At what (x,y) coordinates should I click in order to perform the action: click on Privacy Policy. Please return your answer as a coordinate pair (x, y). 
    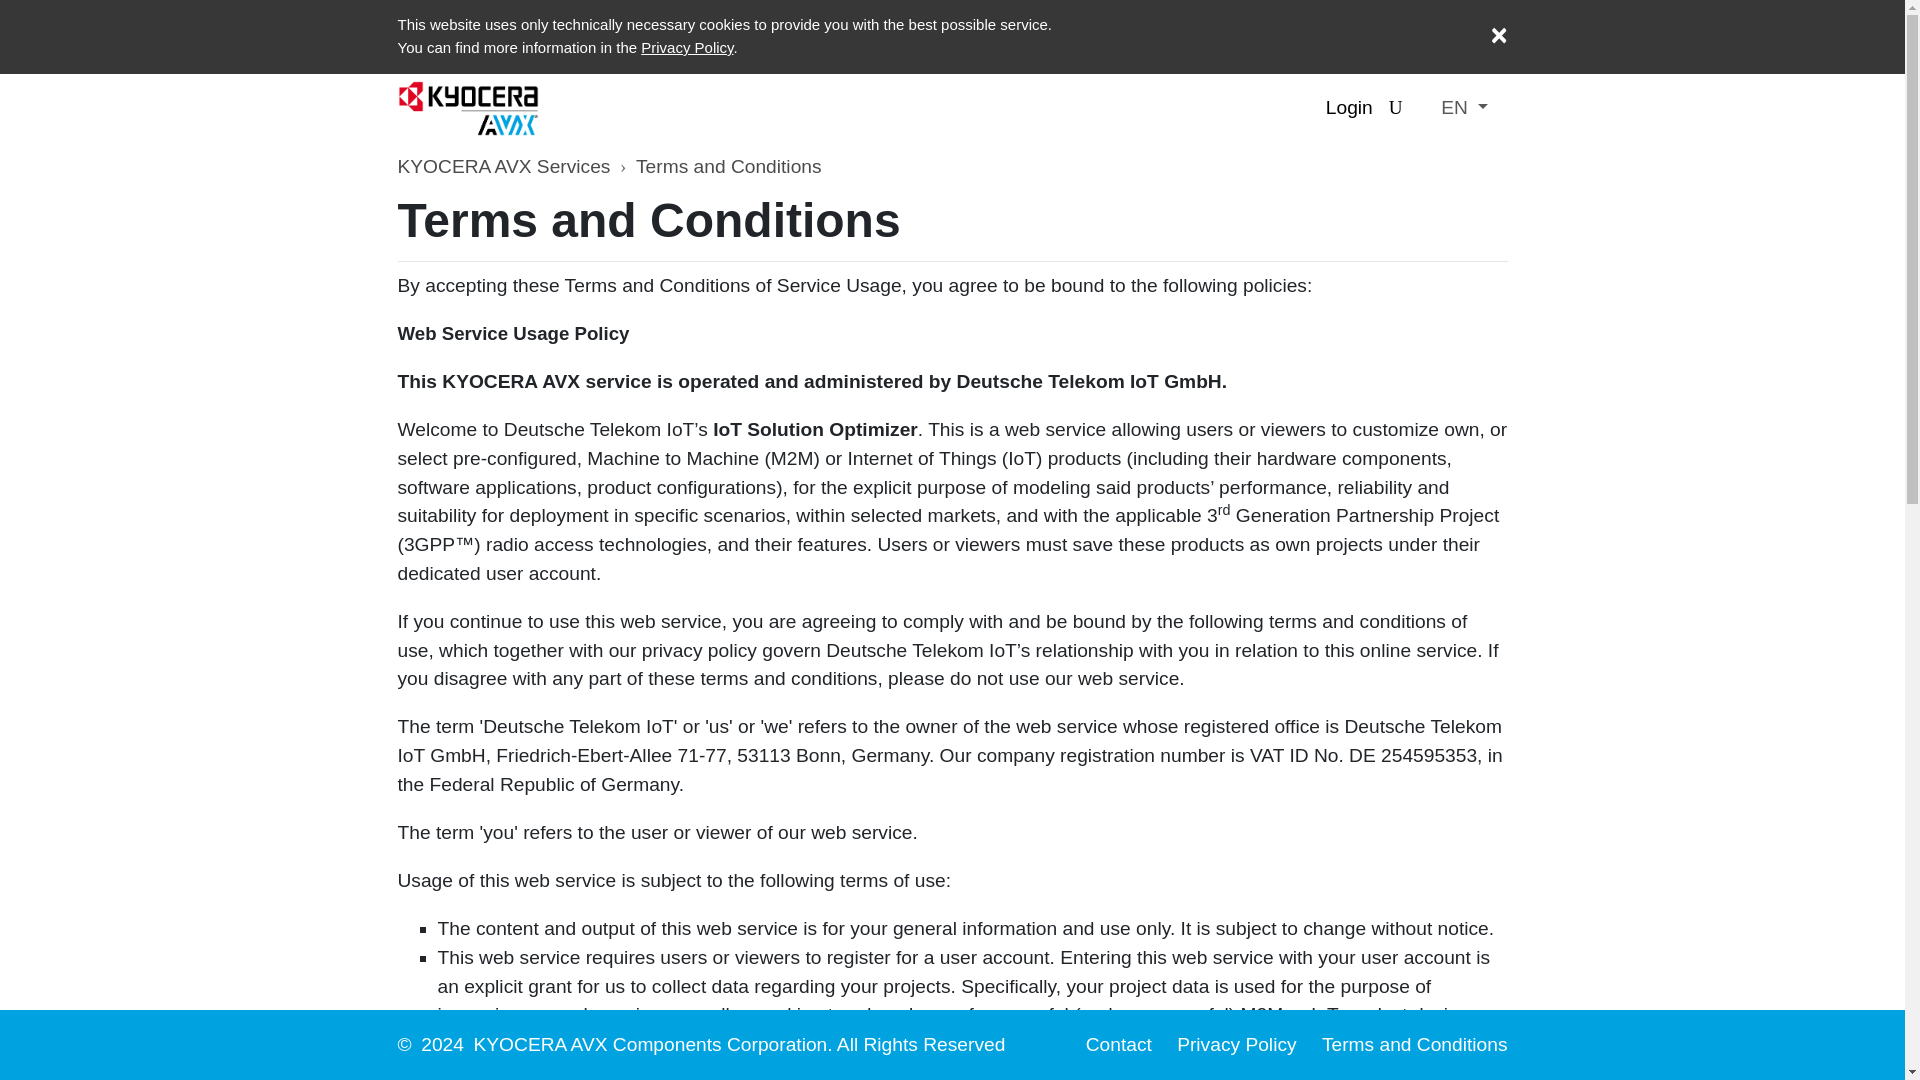
    Looking at the image, I should click on (687, 47).